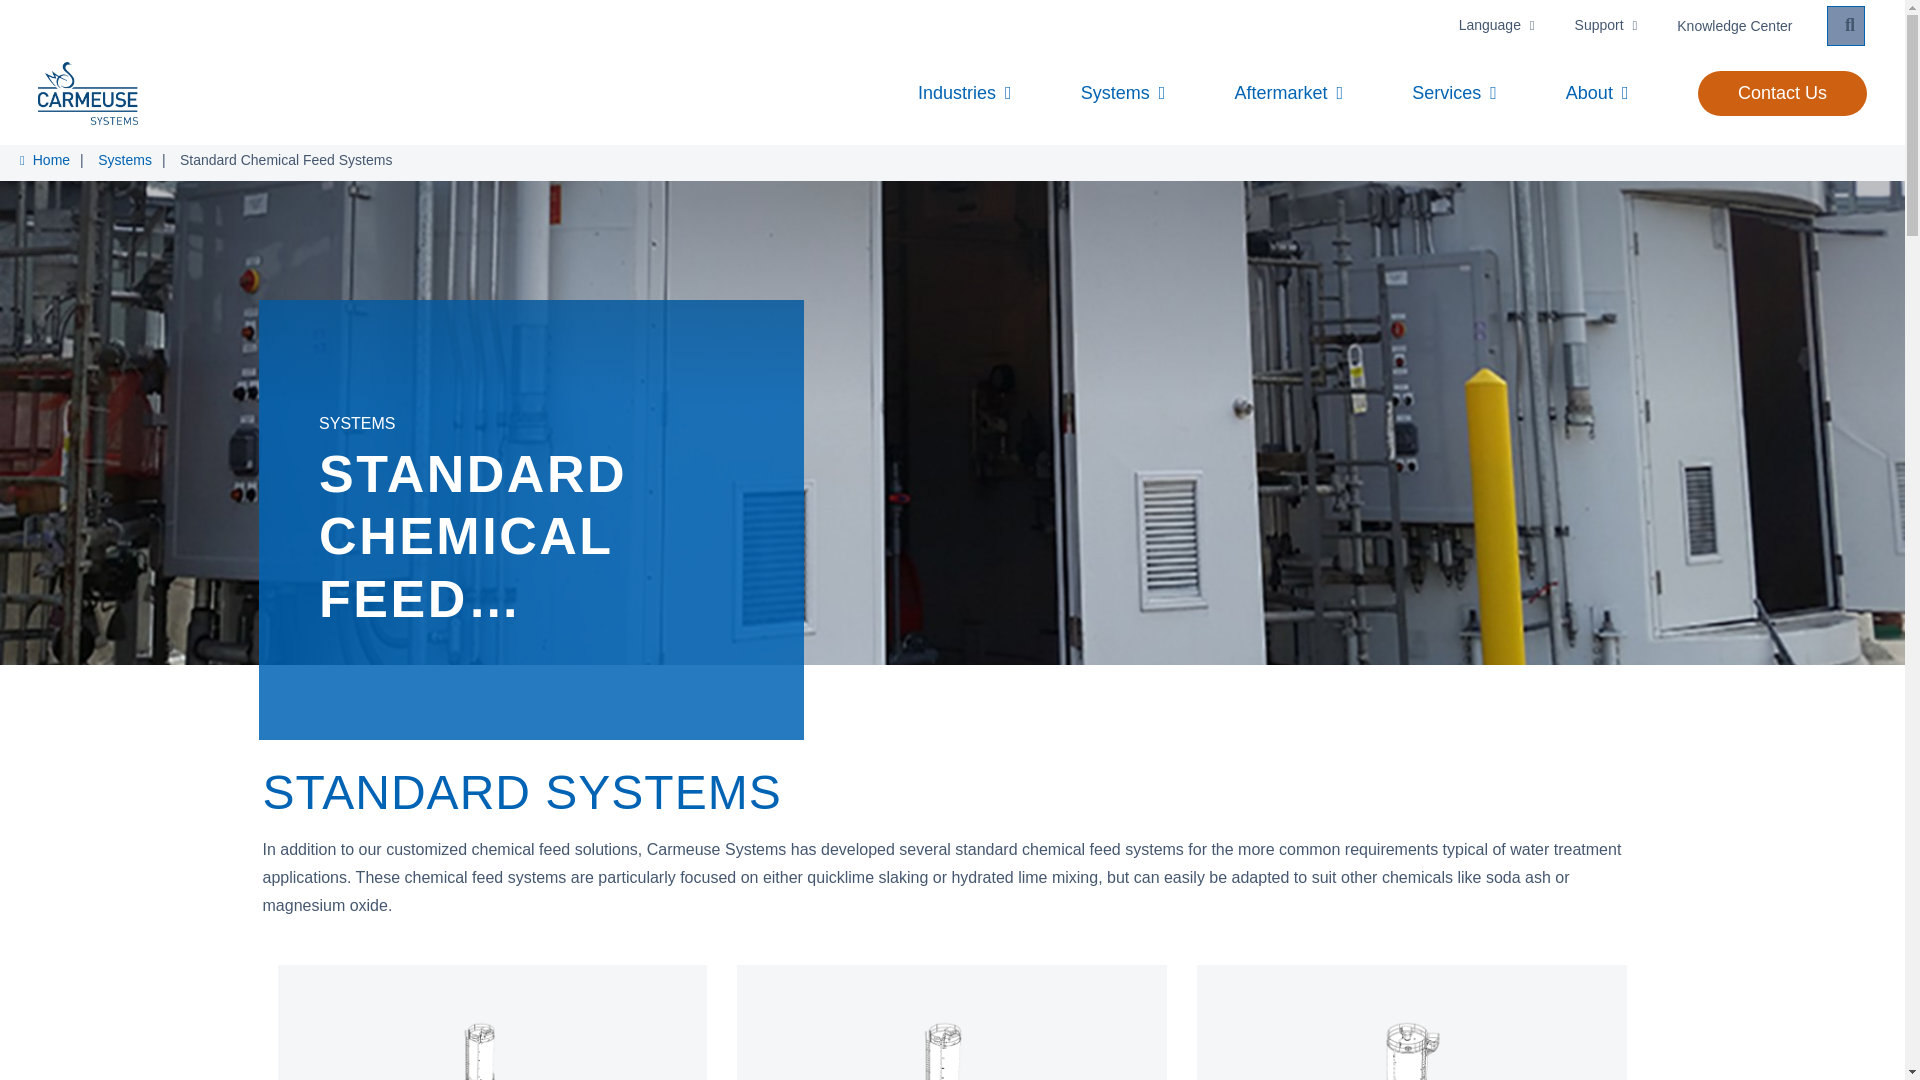 Image resolution: width=1920 pixels, height=1080 pixels. Describe the element at coordinates (1606, 26) in the screenshot. I see `Support` at that location.